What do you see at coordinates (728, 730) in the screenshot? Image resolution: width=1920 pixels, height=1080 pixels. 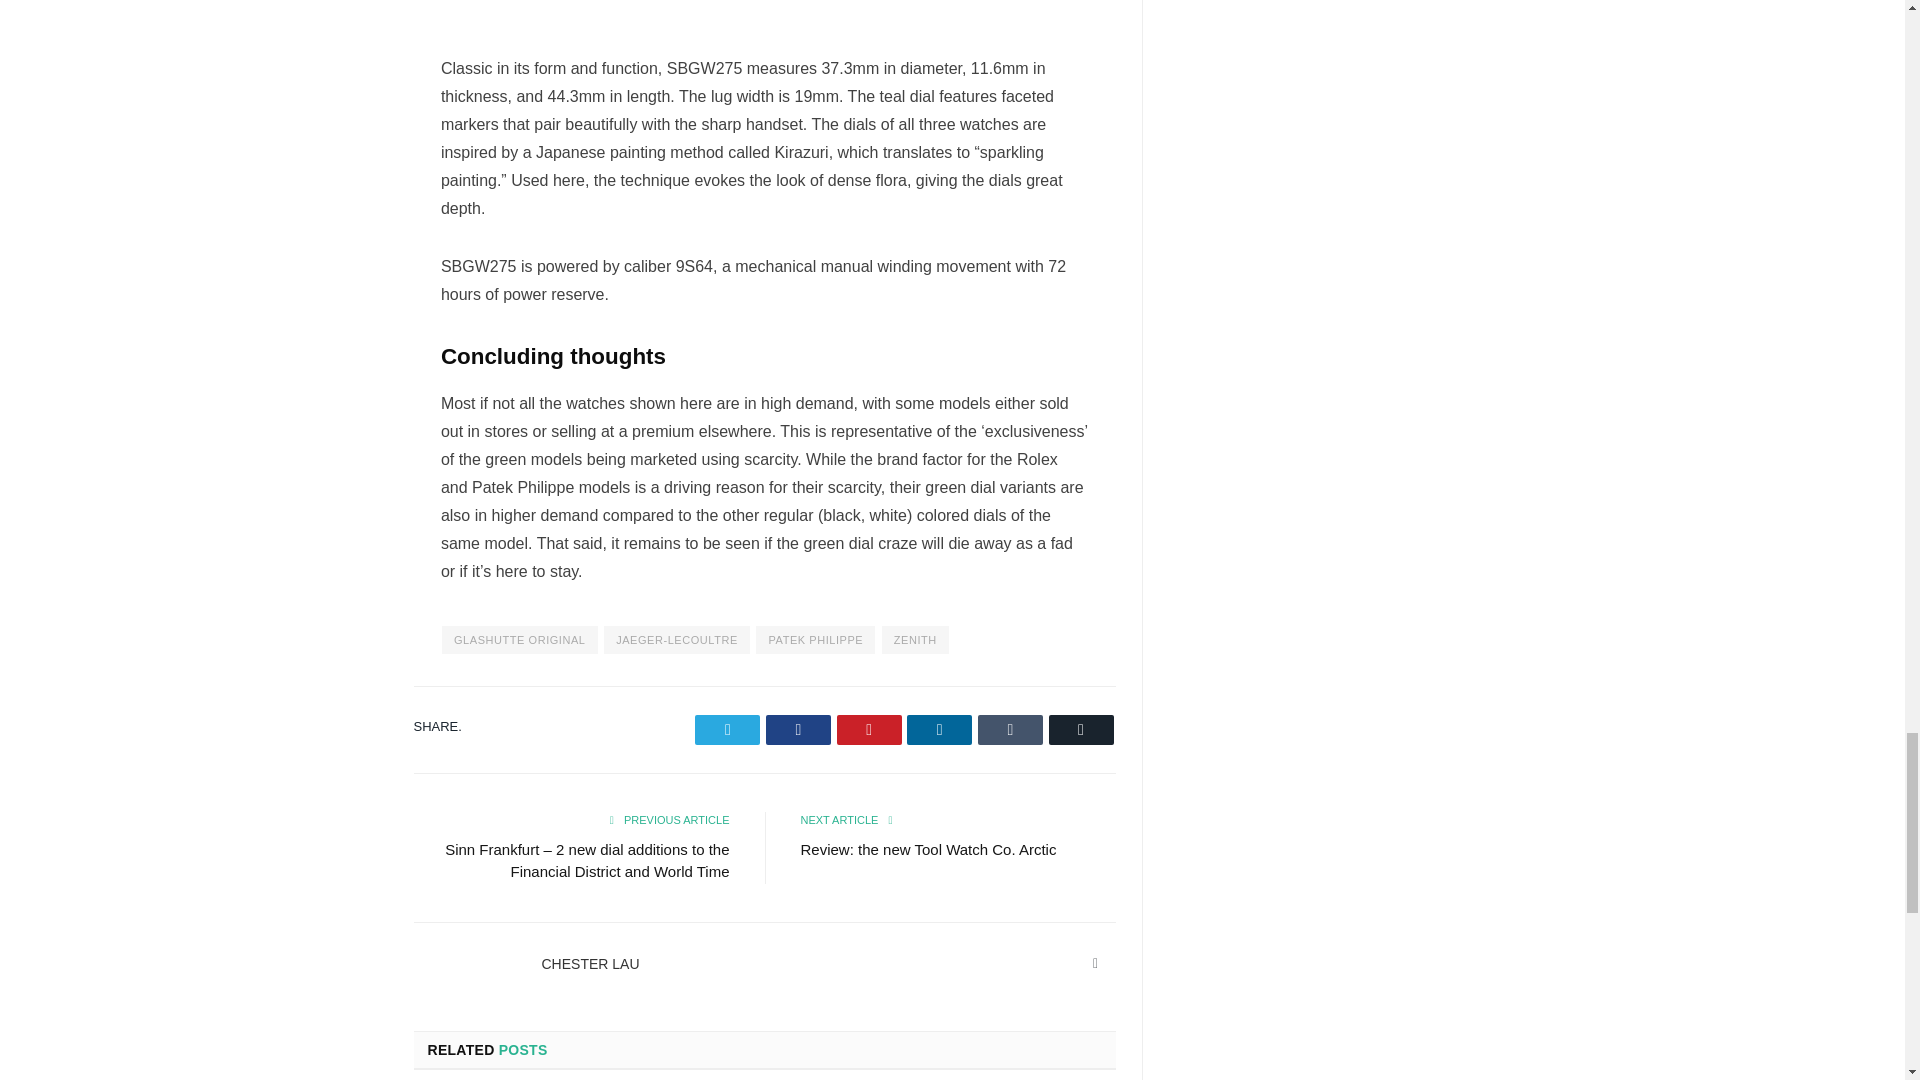 I see `Tweet It` at bounding box center [728, 730].